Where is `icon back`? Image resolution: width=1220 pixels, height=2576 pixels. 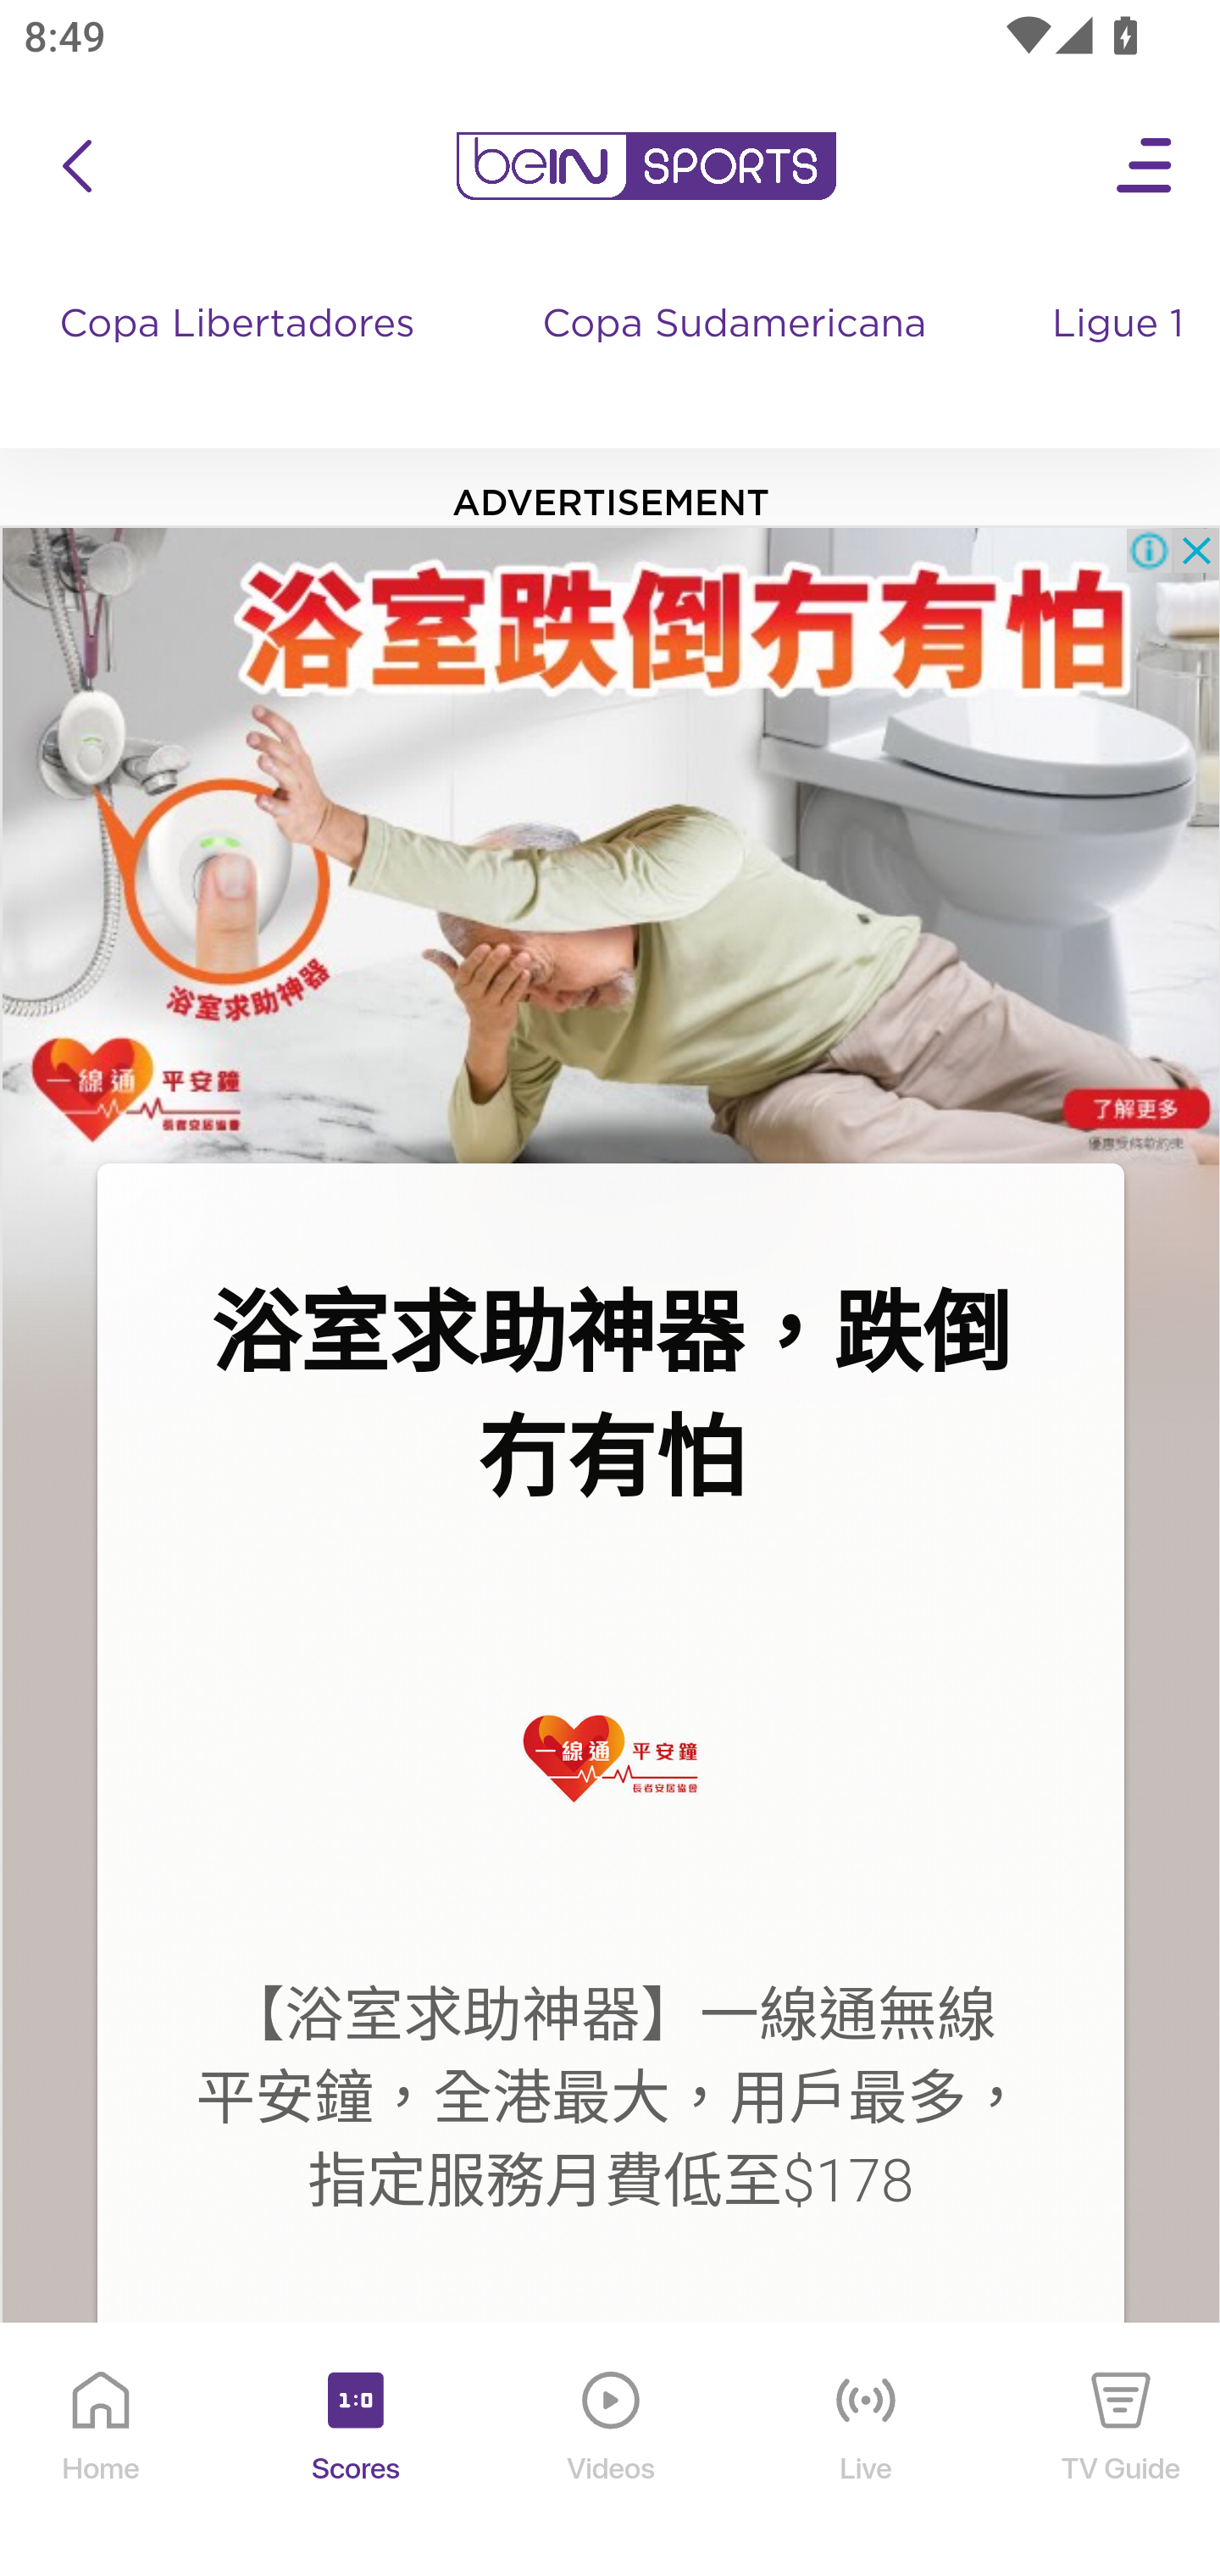 icon back is located at coordinates (76, 166).